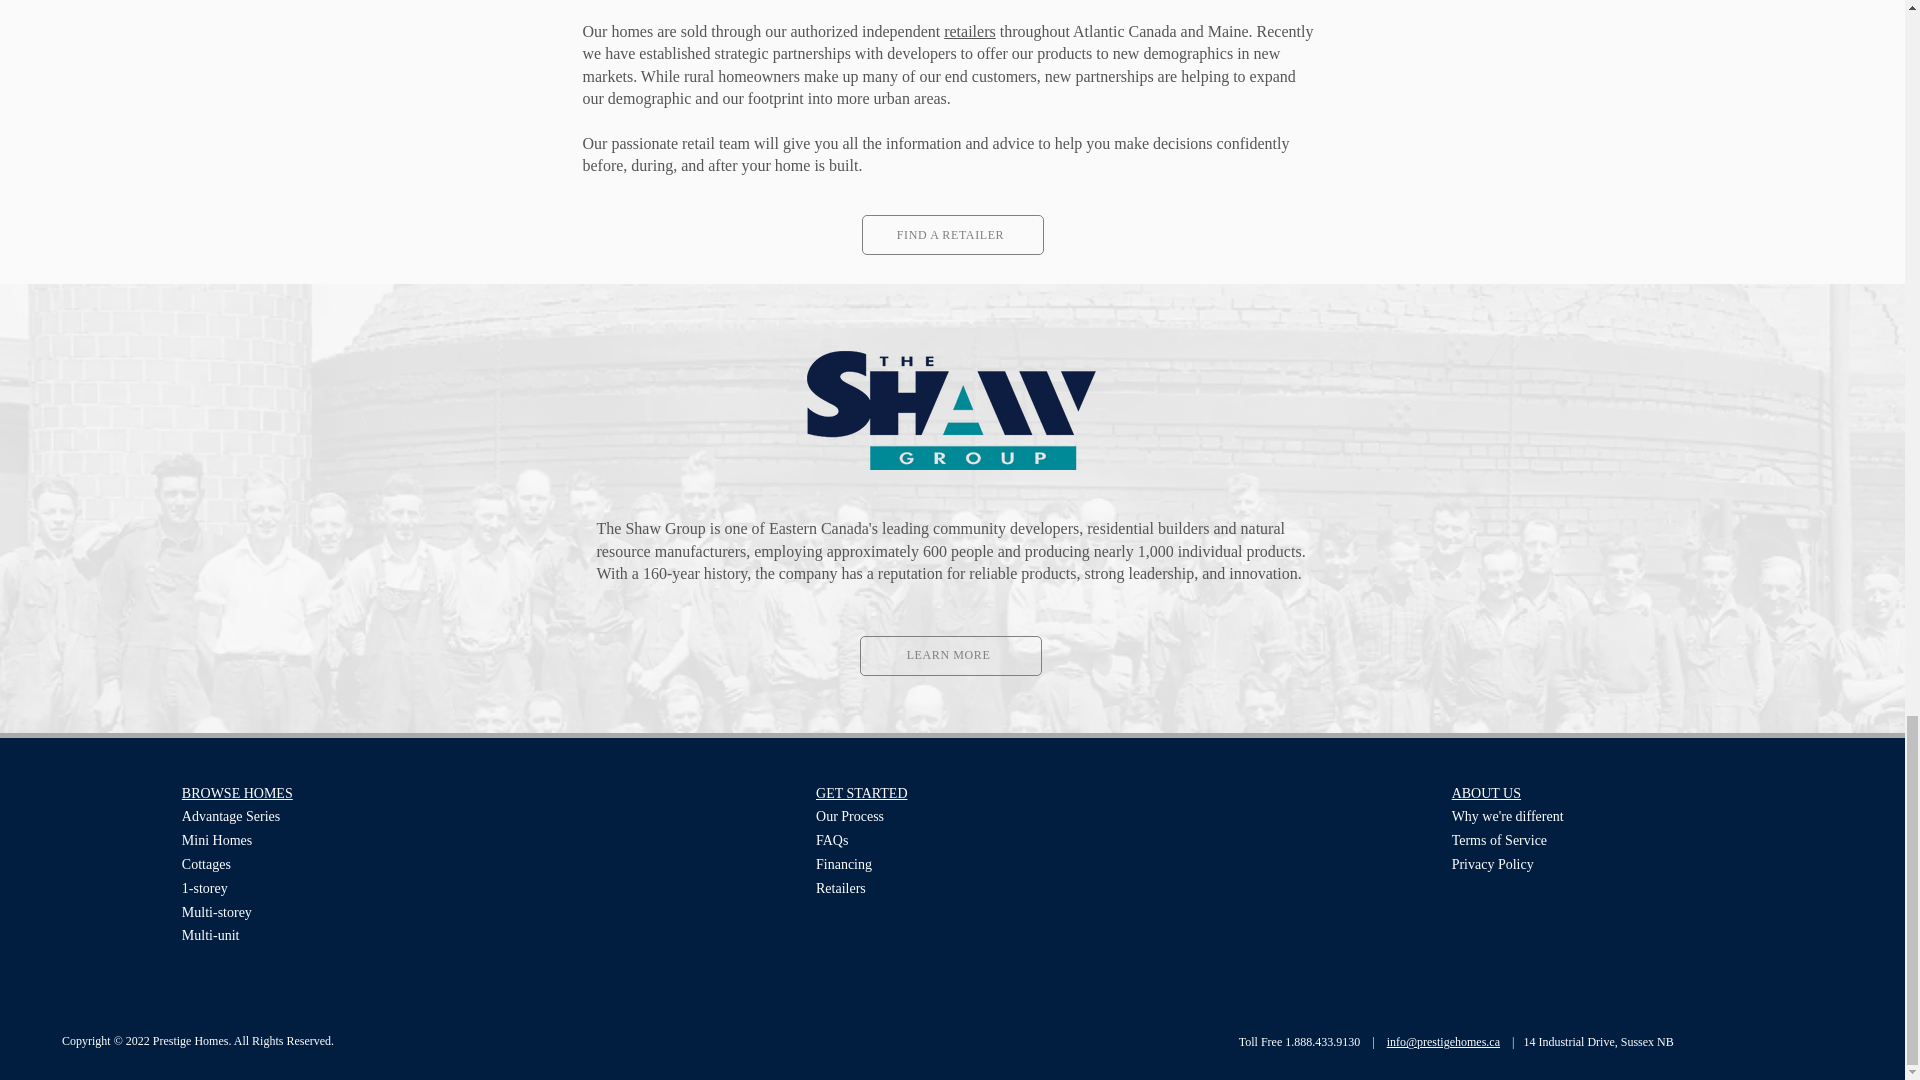 The image size is (1920, 1080). What do you see at coordinates (211, 934) in the screenshot?
I see `Multi-unit` at bounding box center [211, 934].